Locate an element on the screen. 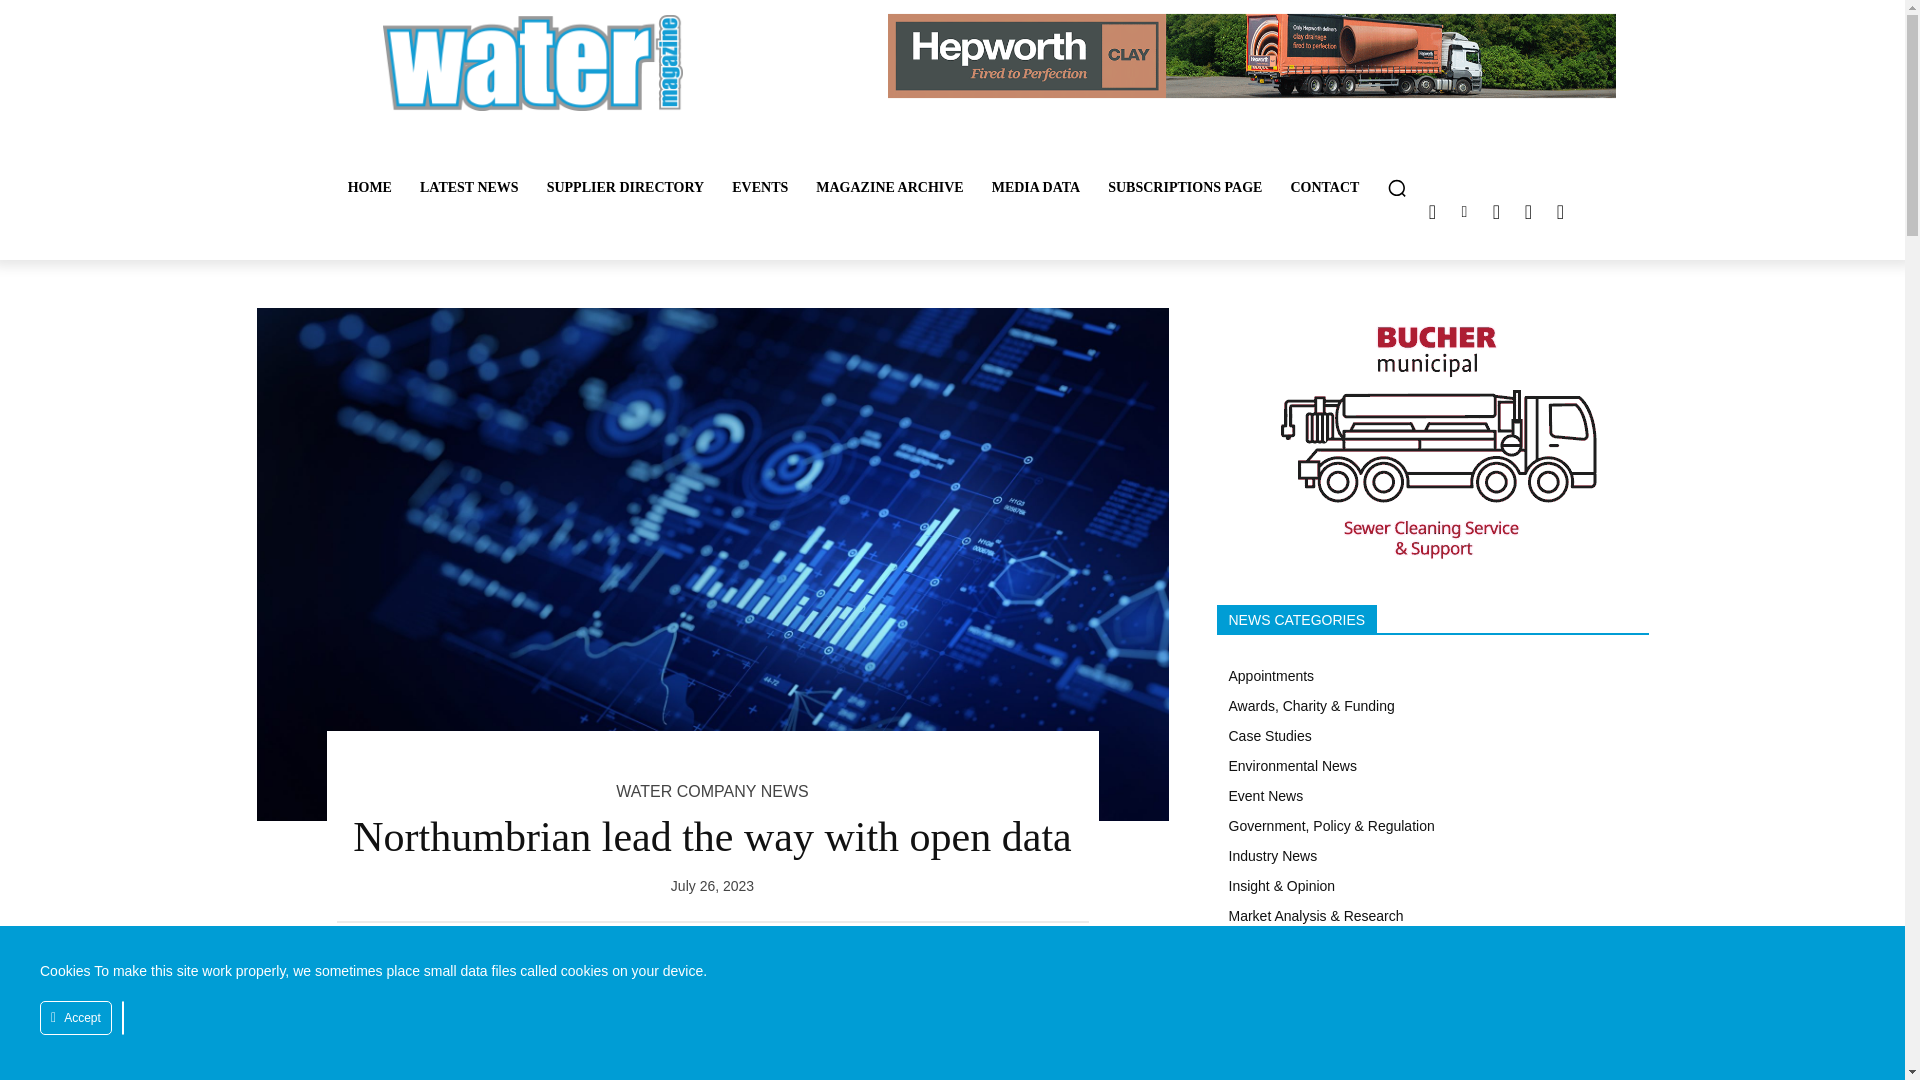 This screenshot has width=1920, height=1080. SUPPLIER DIRECTORY is located at coordinates (626, 188).